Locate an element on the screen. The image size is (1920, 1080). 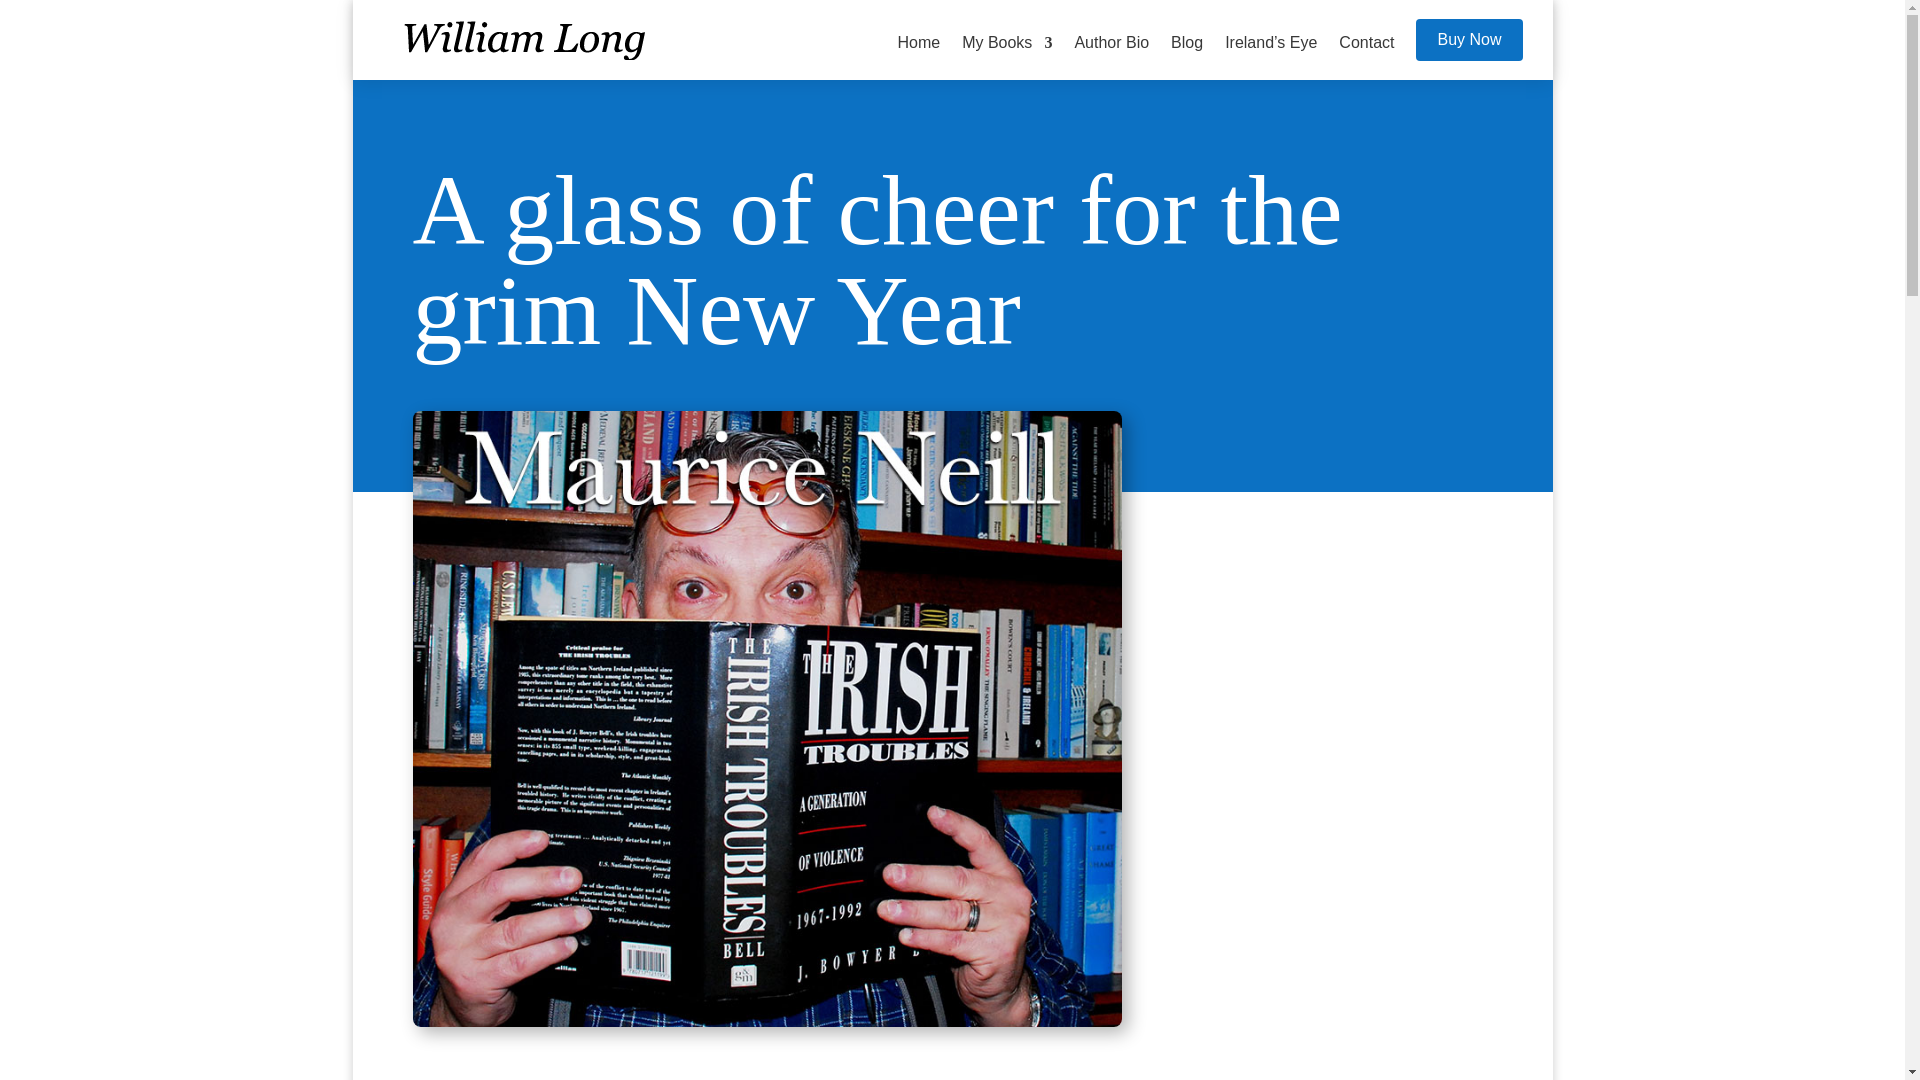
Author Bio is located at coordinates (1110, 57).